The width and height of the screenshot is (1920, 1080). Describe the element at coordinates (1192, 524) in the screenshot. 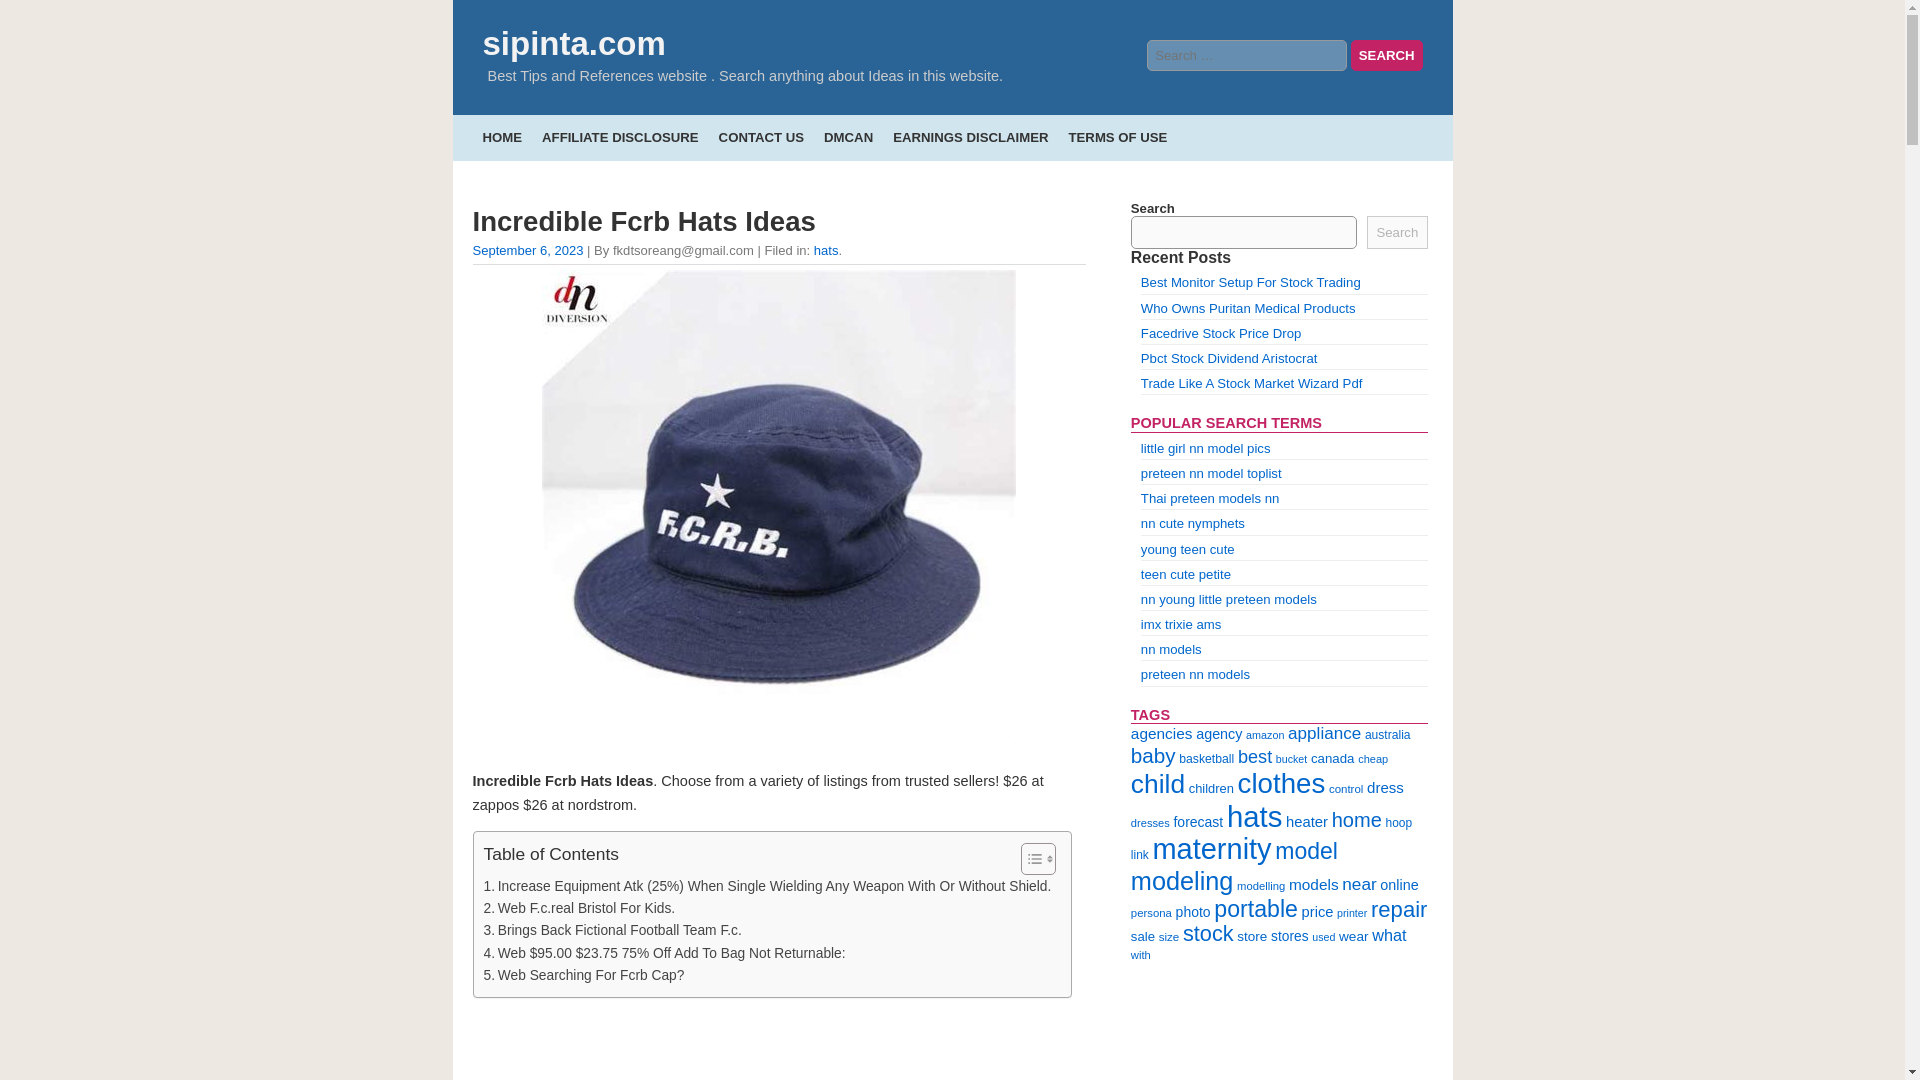

I see `nn cute nymphets` at that location.